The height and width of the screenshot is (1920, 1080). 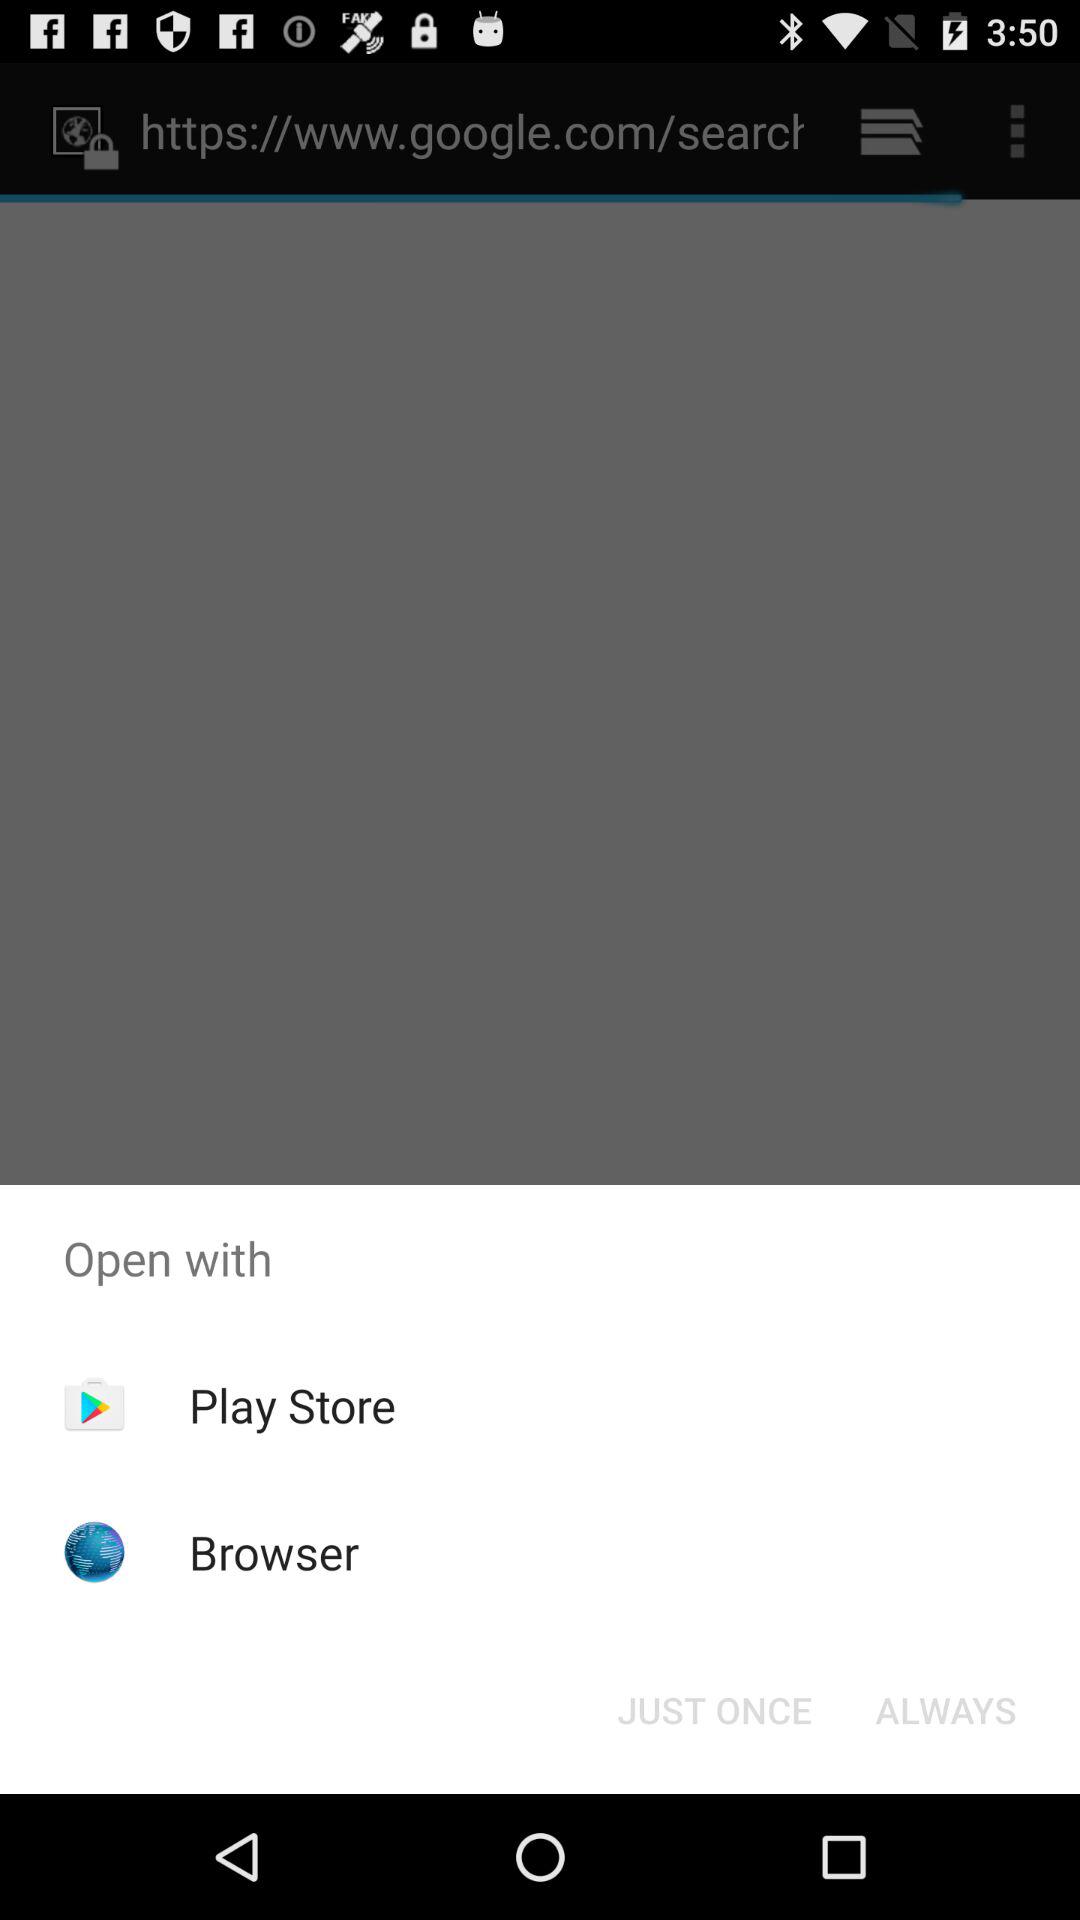 I want to click on scroll to browser app, so click(x=274, y=1552).